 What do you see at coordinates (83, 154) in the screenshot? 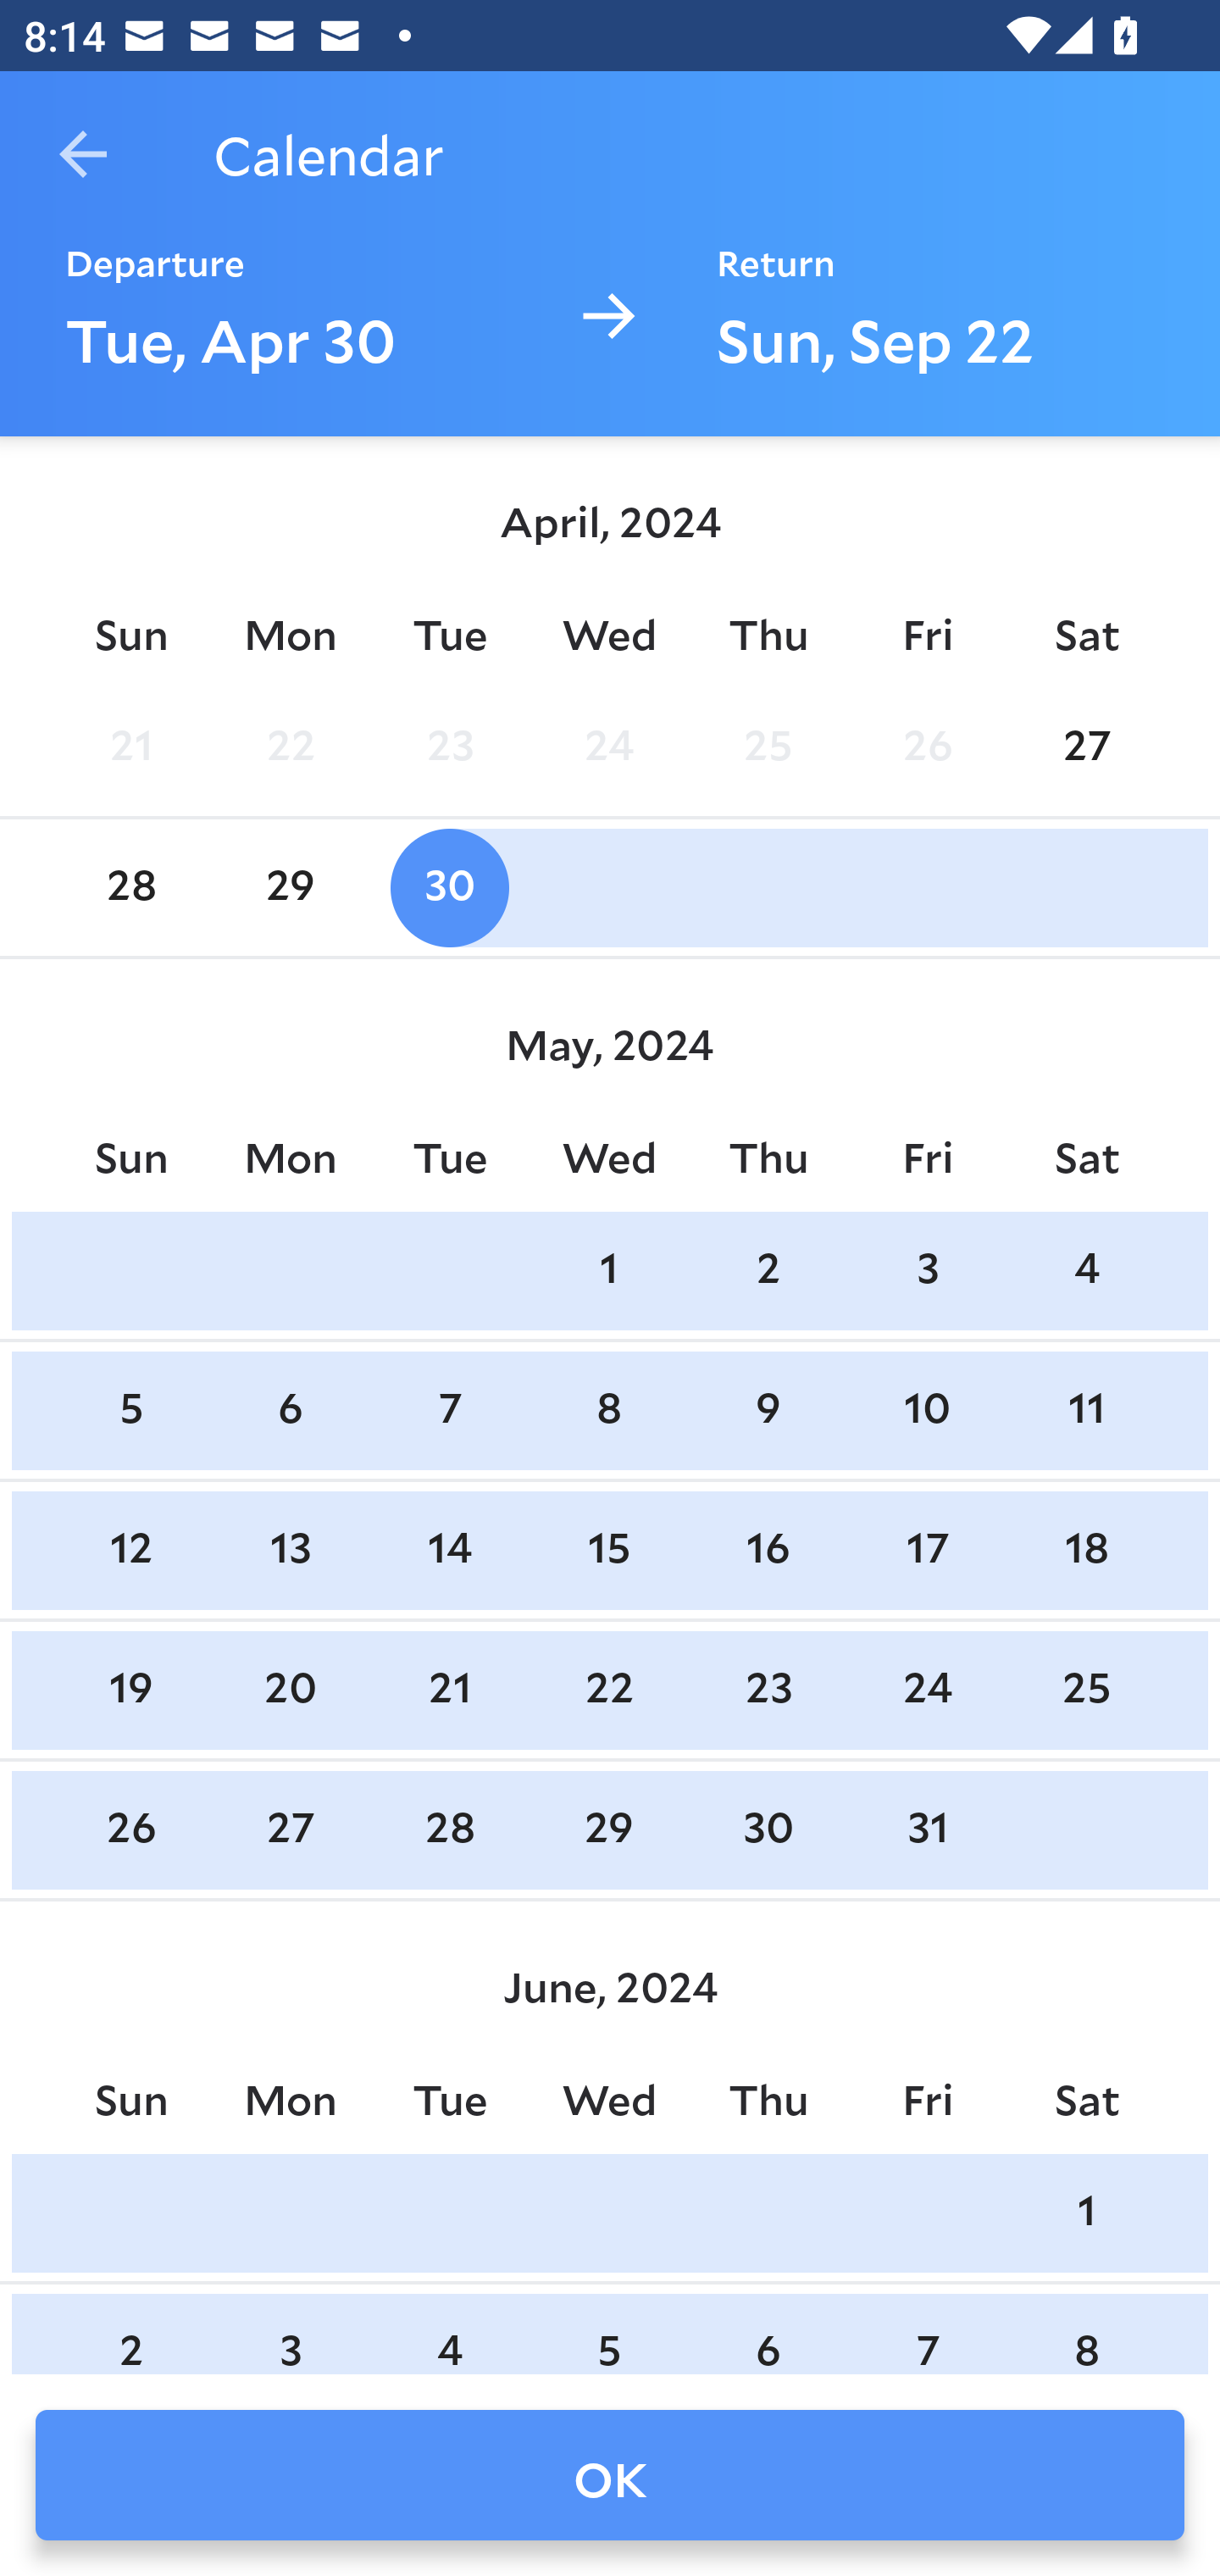
I see `Navigate up` at bounding box center [83, 154].